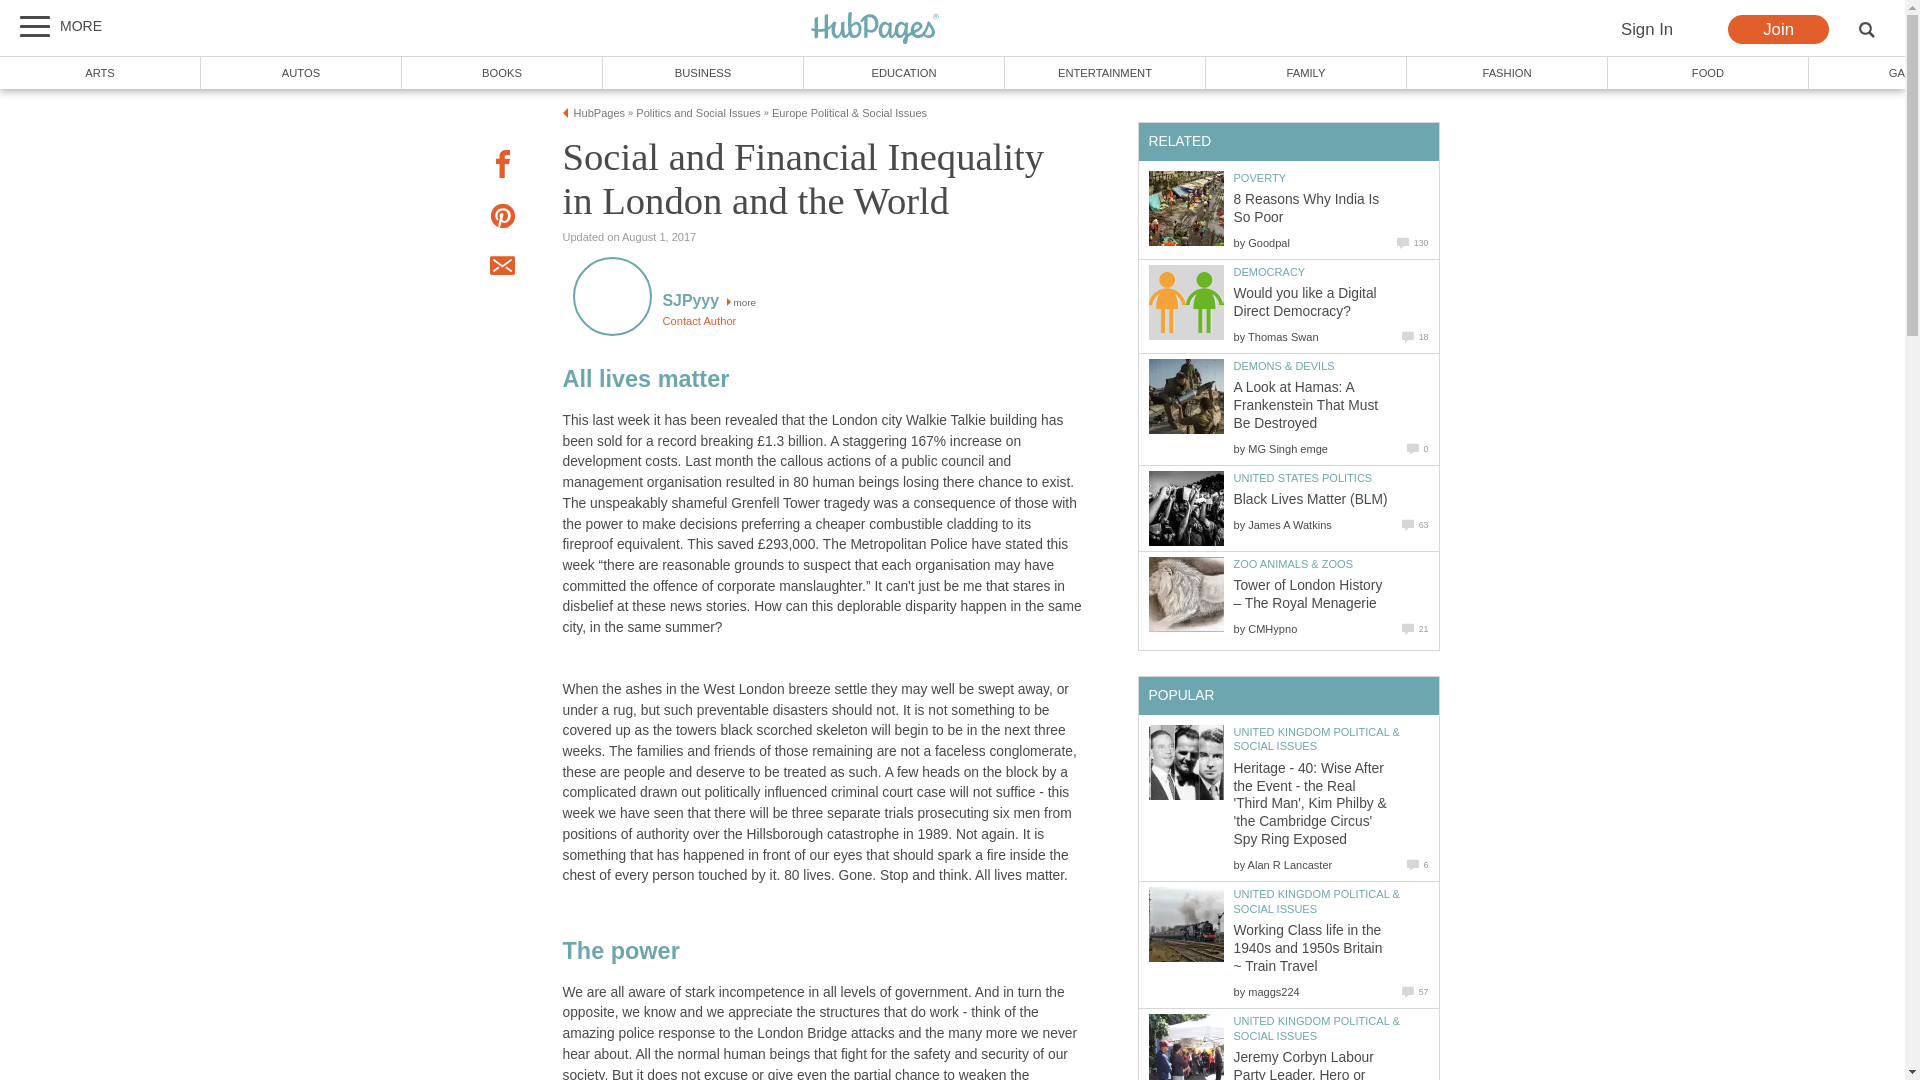 The width and height of the screenshot is (1920, 1080). Describe the element at coordinates (1186, 302) in the screenshot. I see `Would you like a Digital Direct Democracy?` at that location.